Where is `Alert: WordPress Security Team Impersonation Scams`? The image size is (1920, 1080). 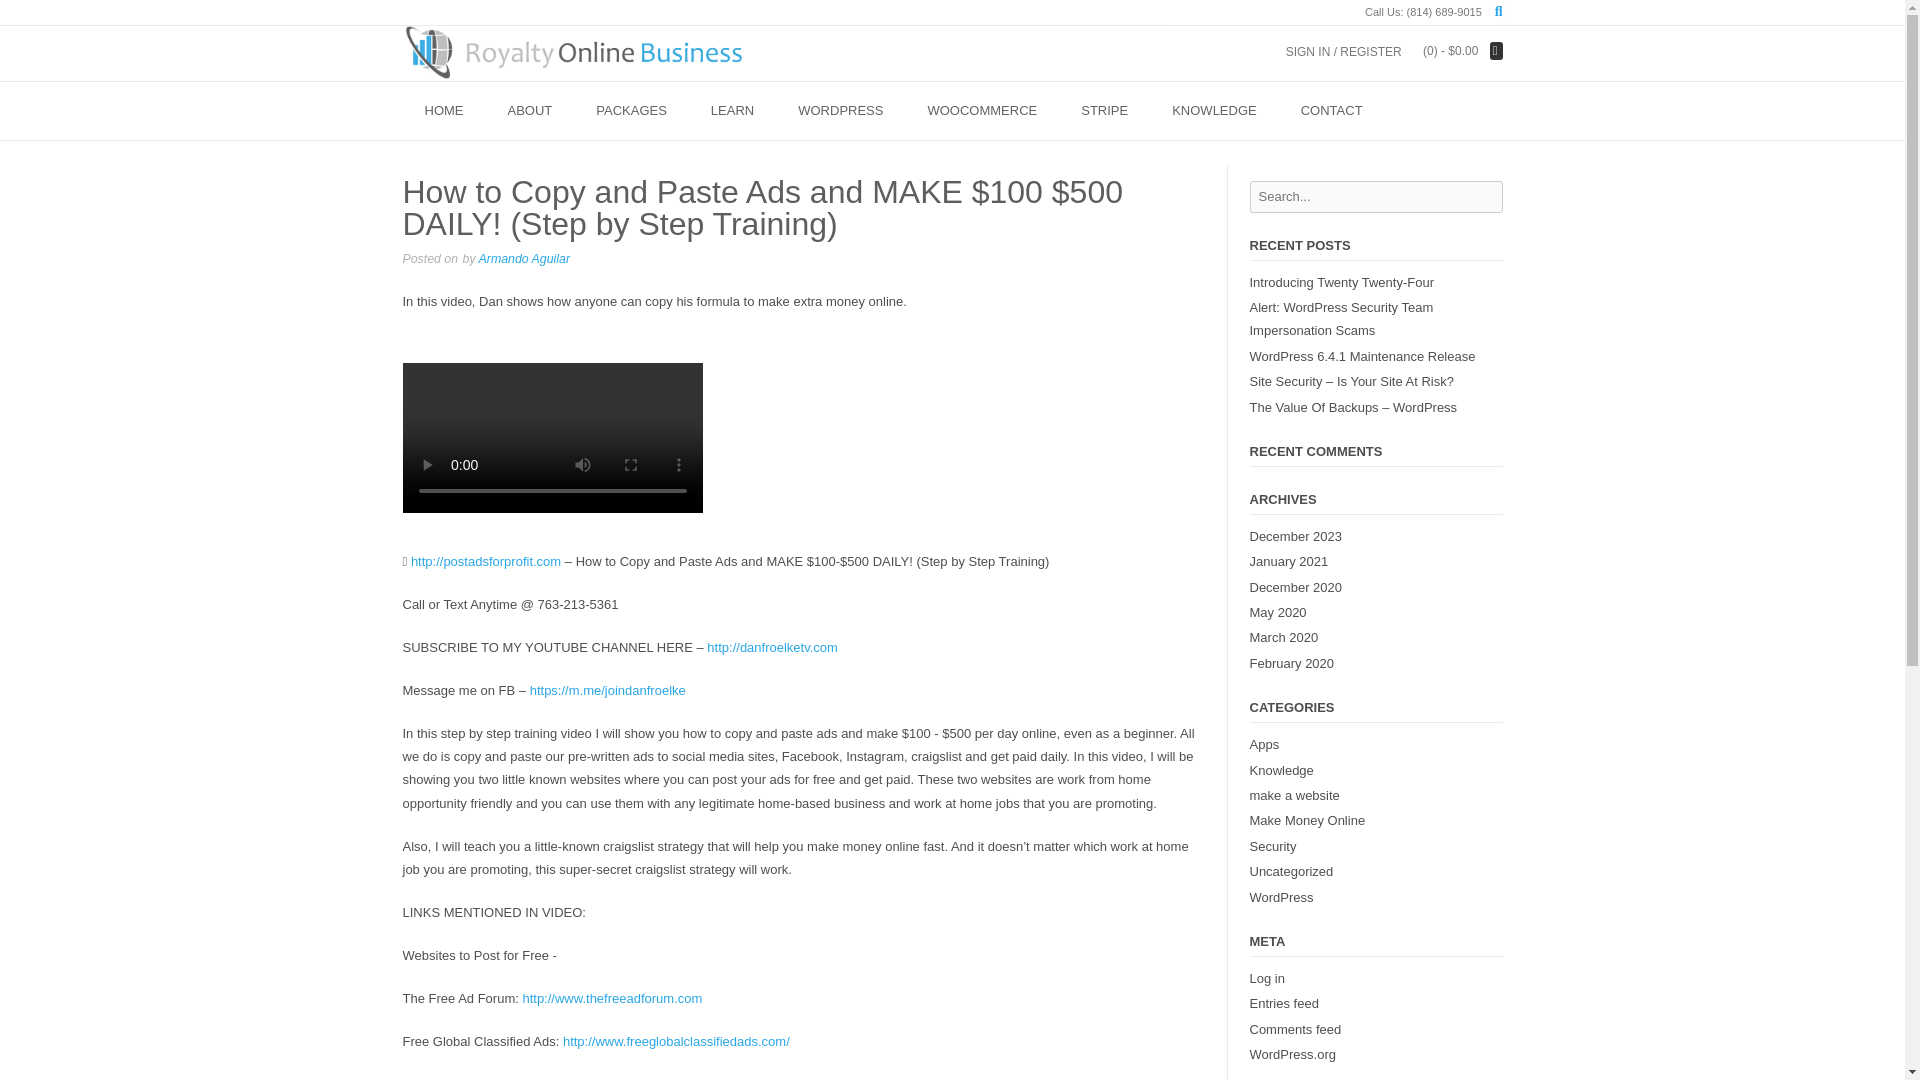
Alert: WordPress Security Team Impersonation Scams is located at coordinates (1342, 319).